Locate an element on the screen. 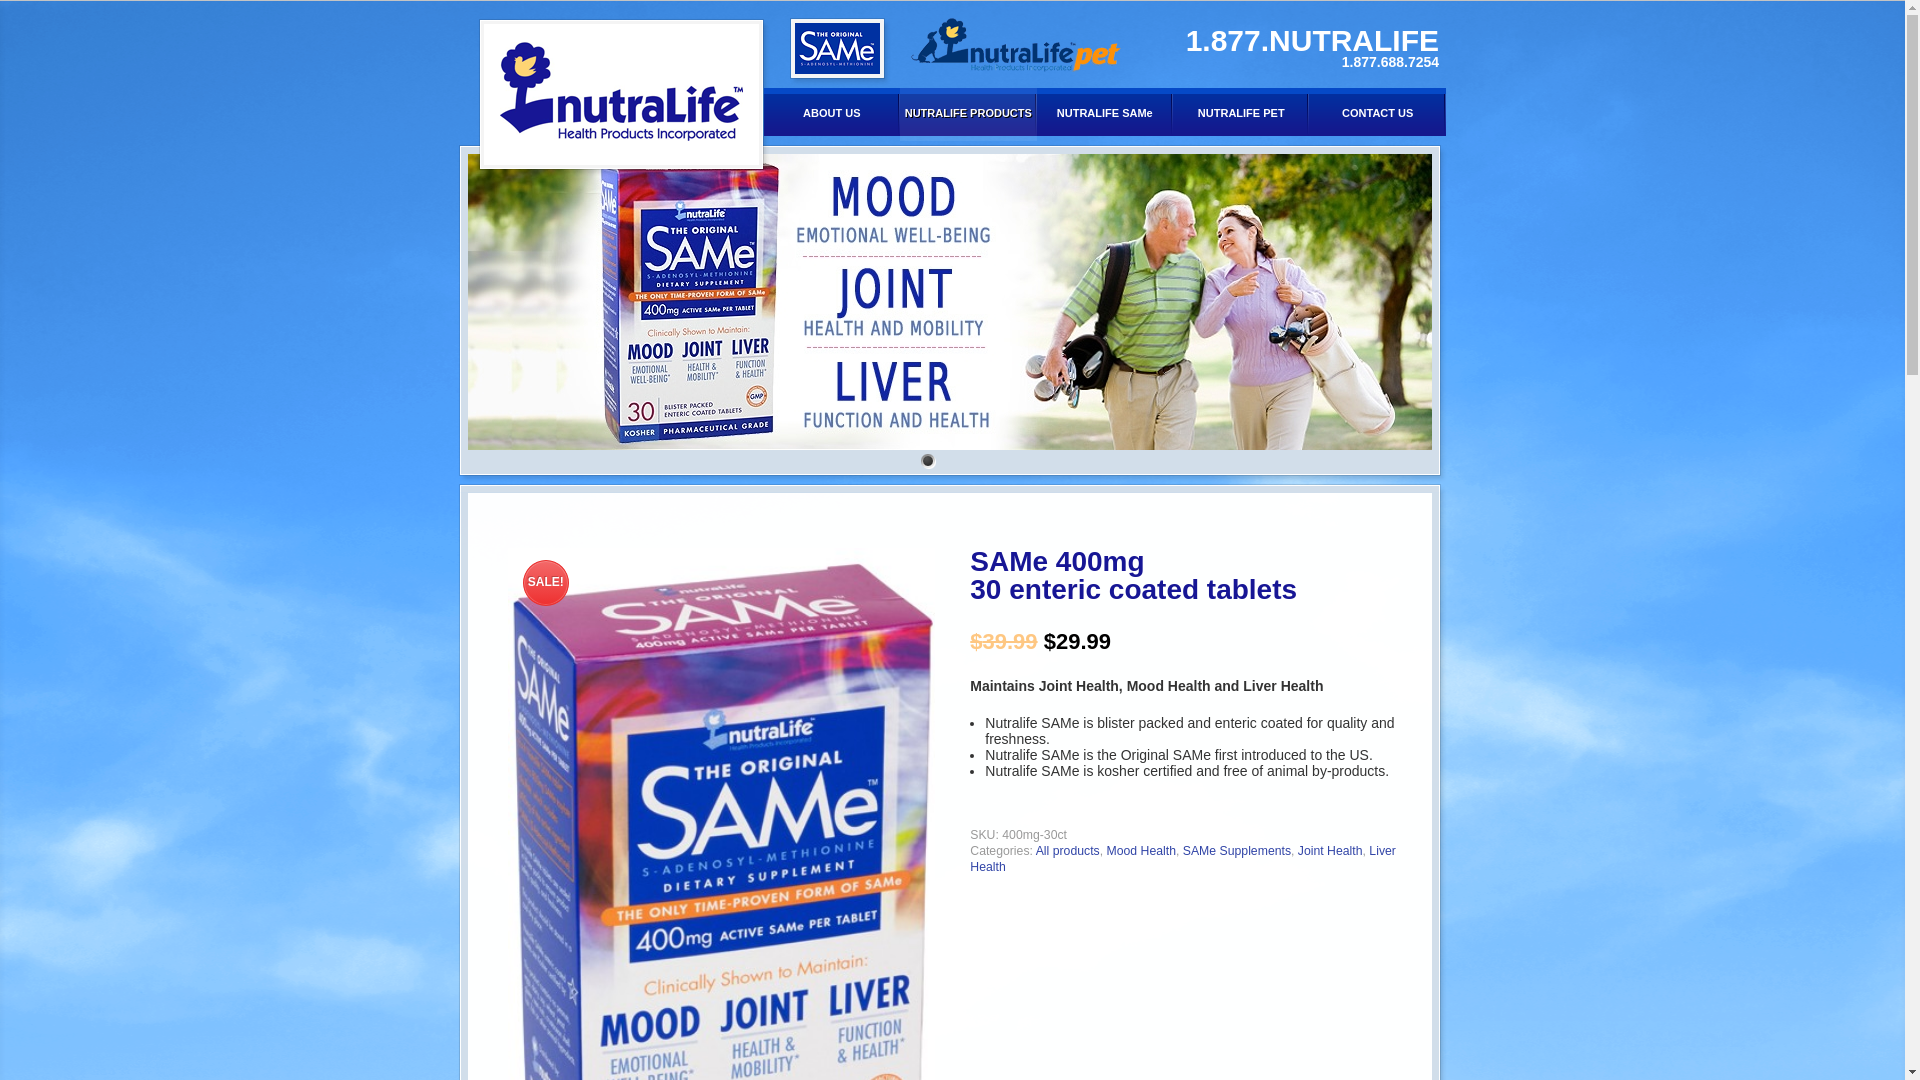  SAMe Supplements is located at coordinates (1236, 850).